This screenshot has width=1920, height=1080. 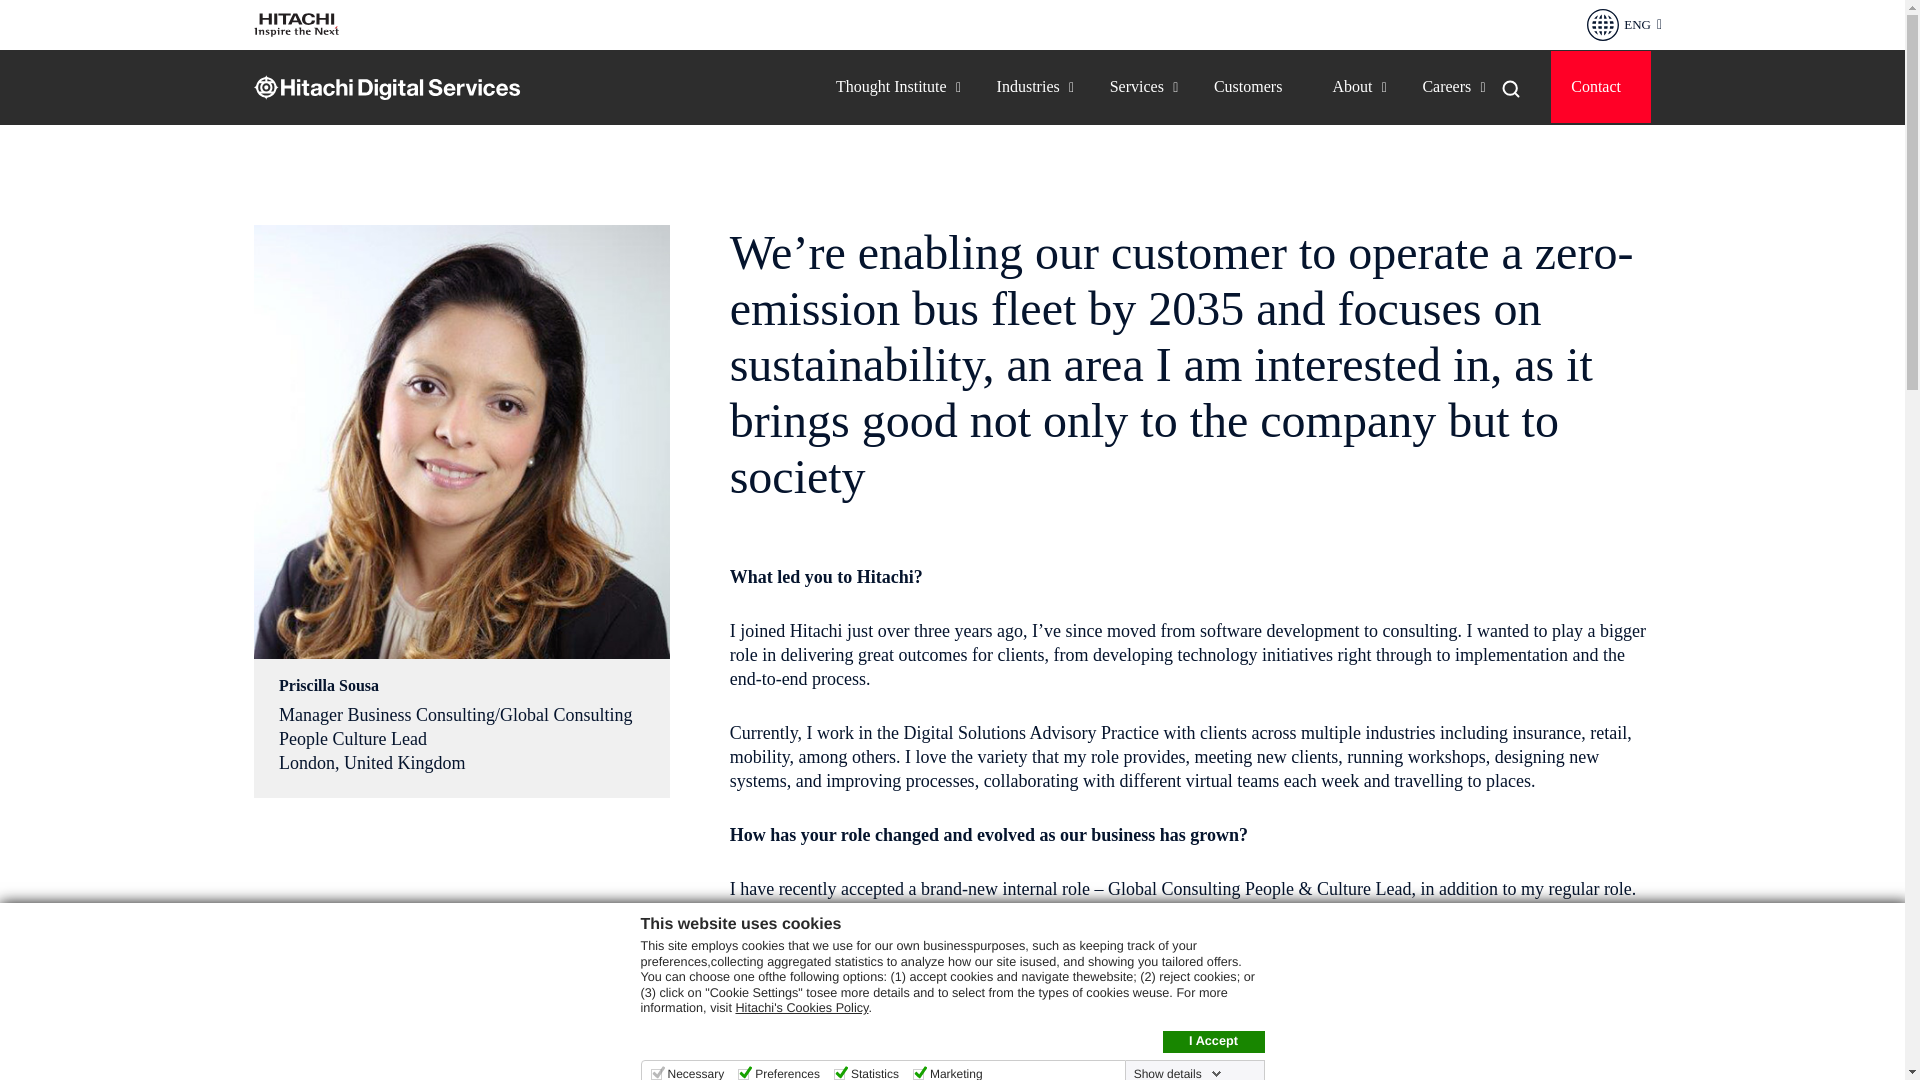 I want to click on Show details, so click(x=1178, y=1072).